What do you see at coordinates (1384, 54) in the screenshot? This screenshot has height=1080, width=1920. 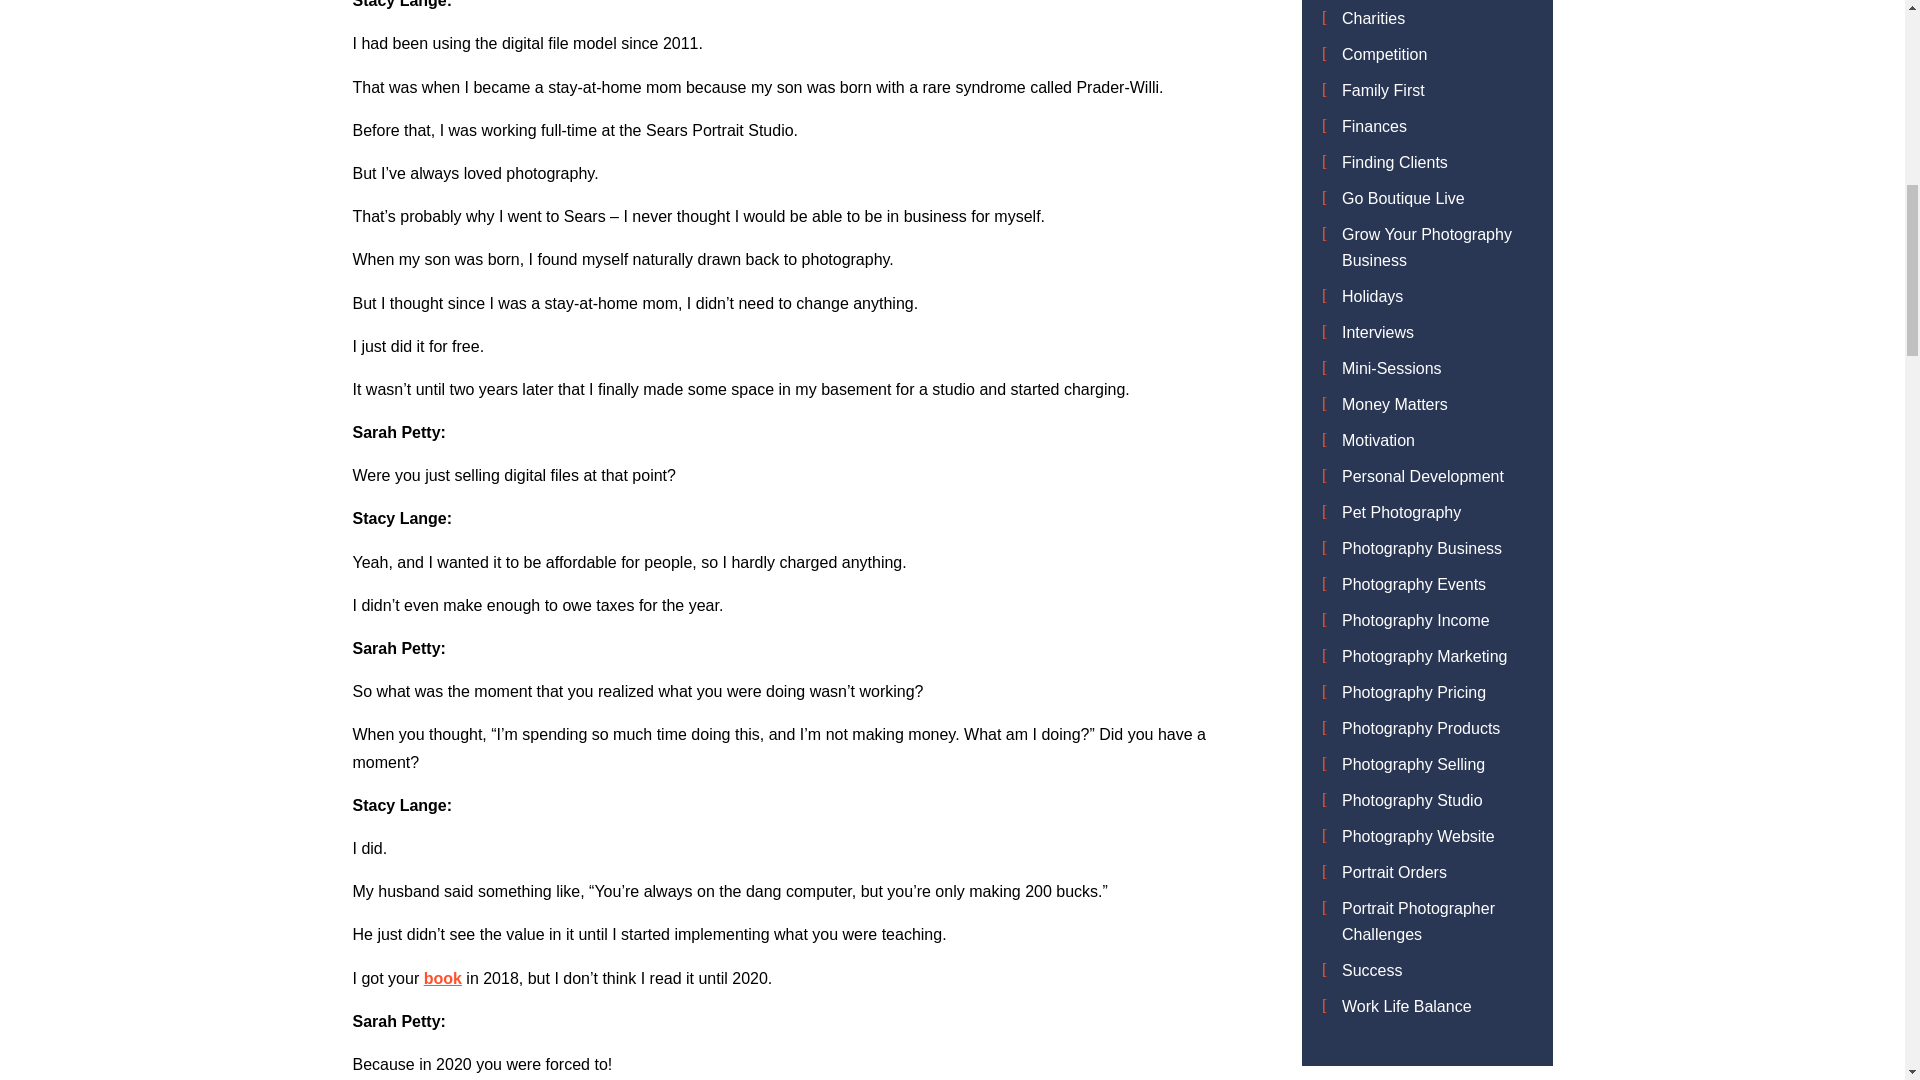 I see `Competition` at bounding box center [1384, 54].